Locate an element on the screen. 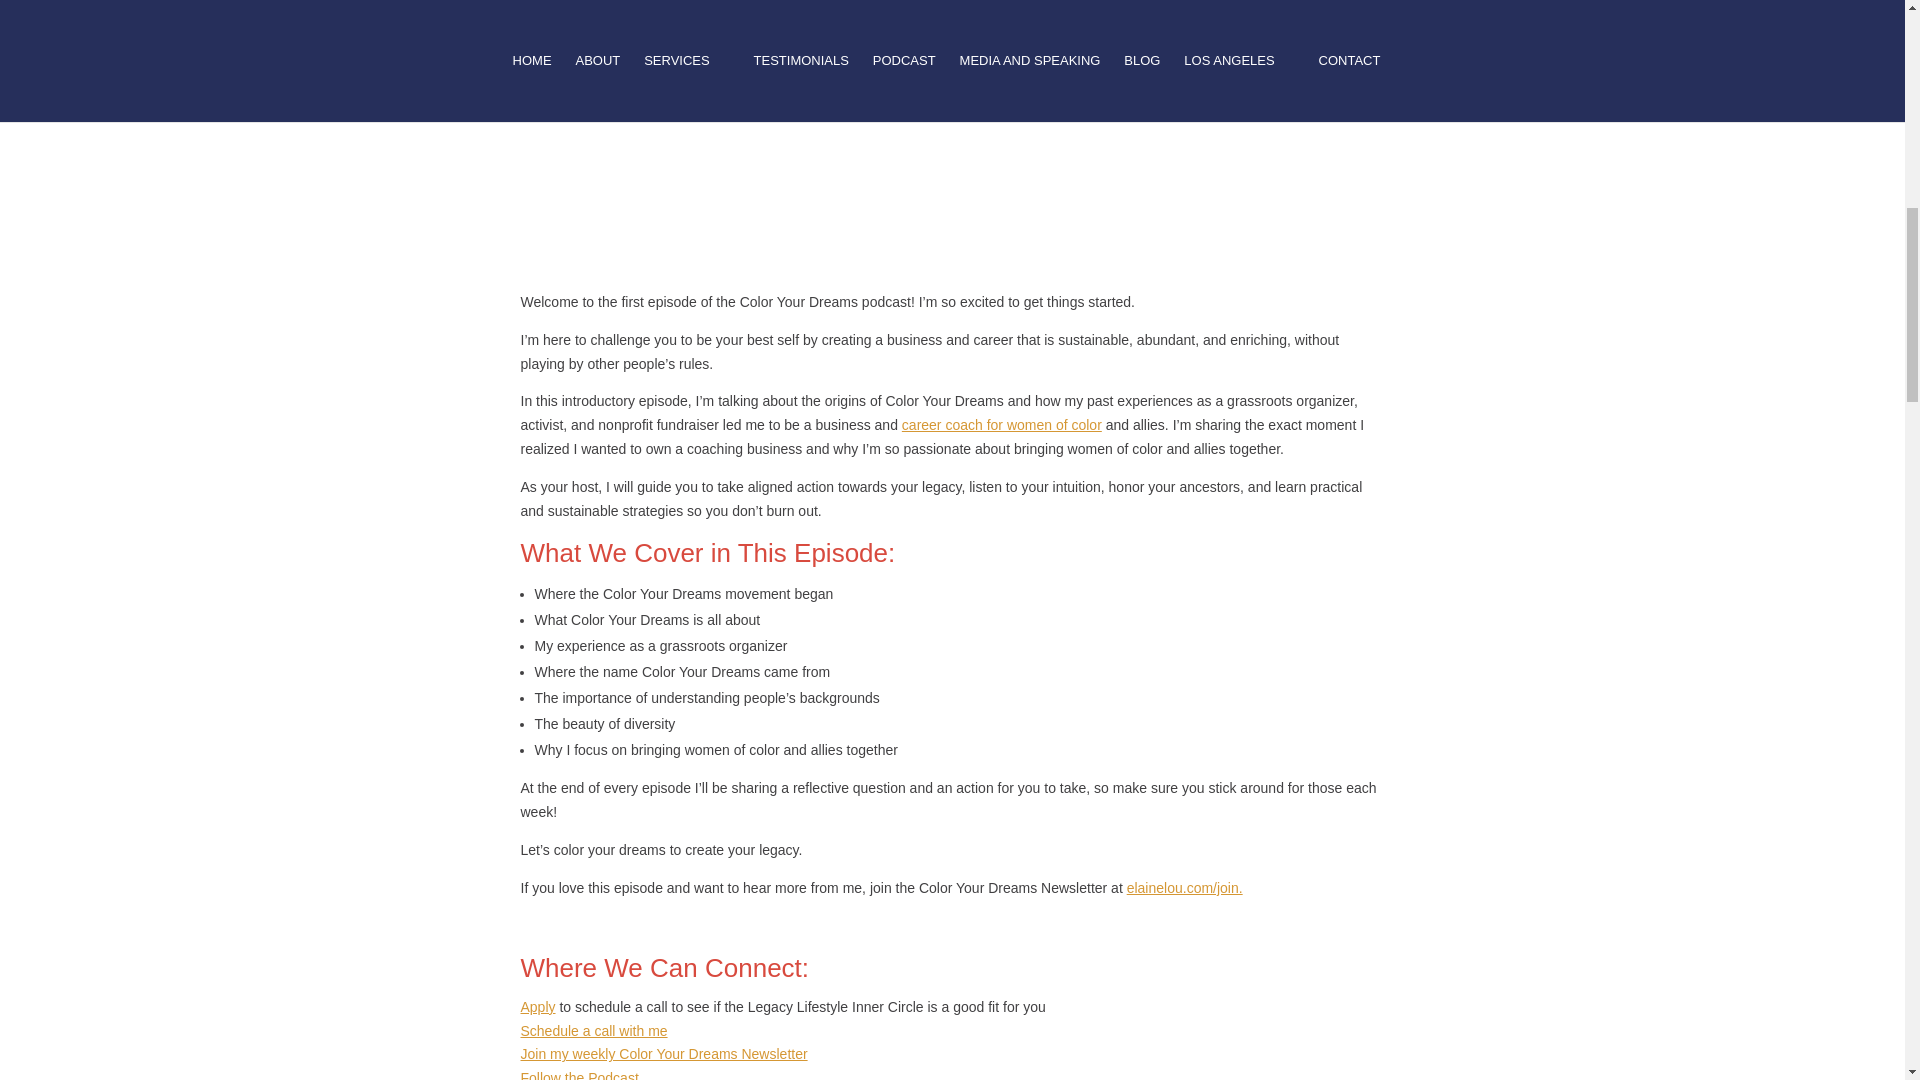 The image size is (1920, 1080). Apply is located at coordinates (537, 1007).